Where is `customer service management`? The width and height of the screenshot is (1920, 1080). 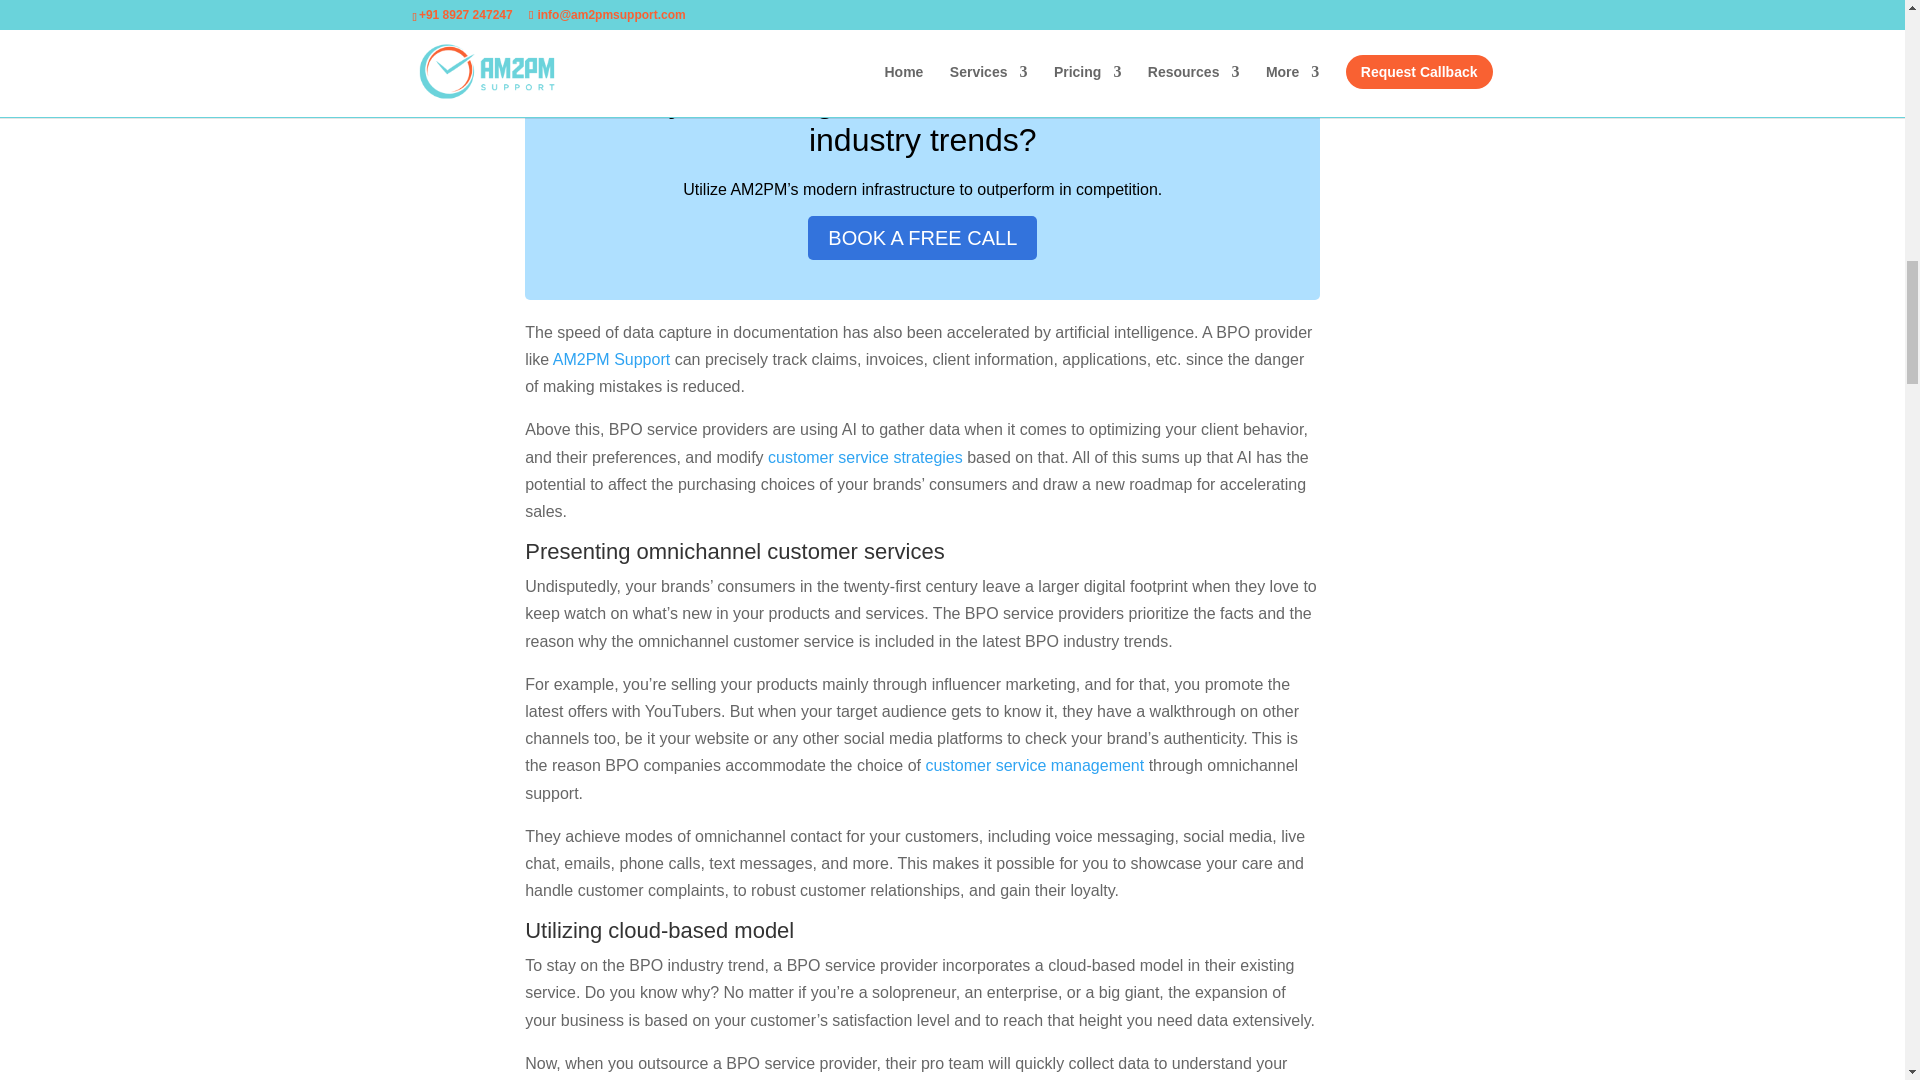 customer service management is located at coordinates (1034, 766).